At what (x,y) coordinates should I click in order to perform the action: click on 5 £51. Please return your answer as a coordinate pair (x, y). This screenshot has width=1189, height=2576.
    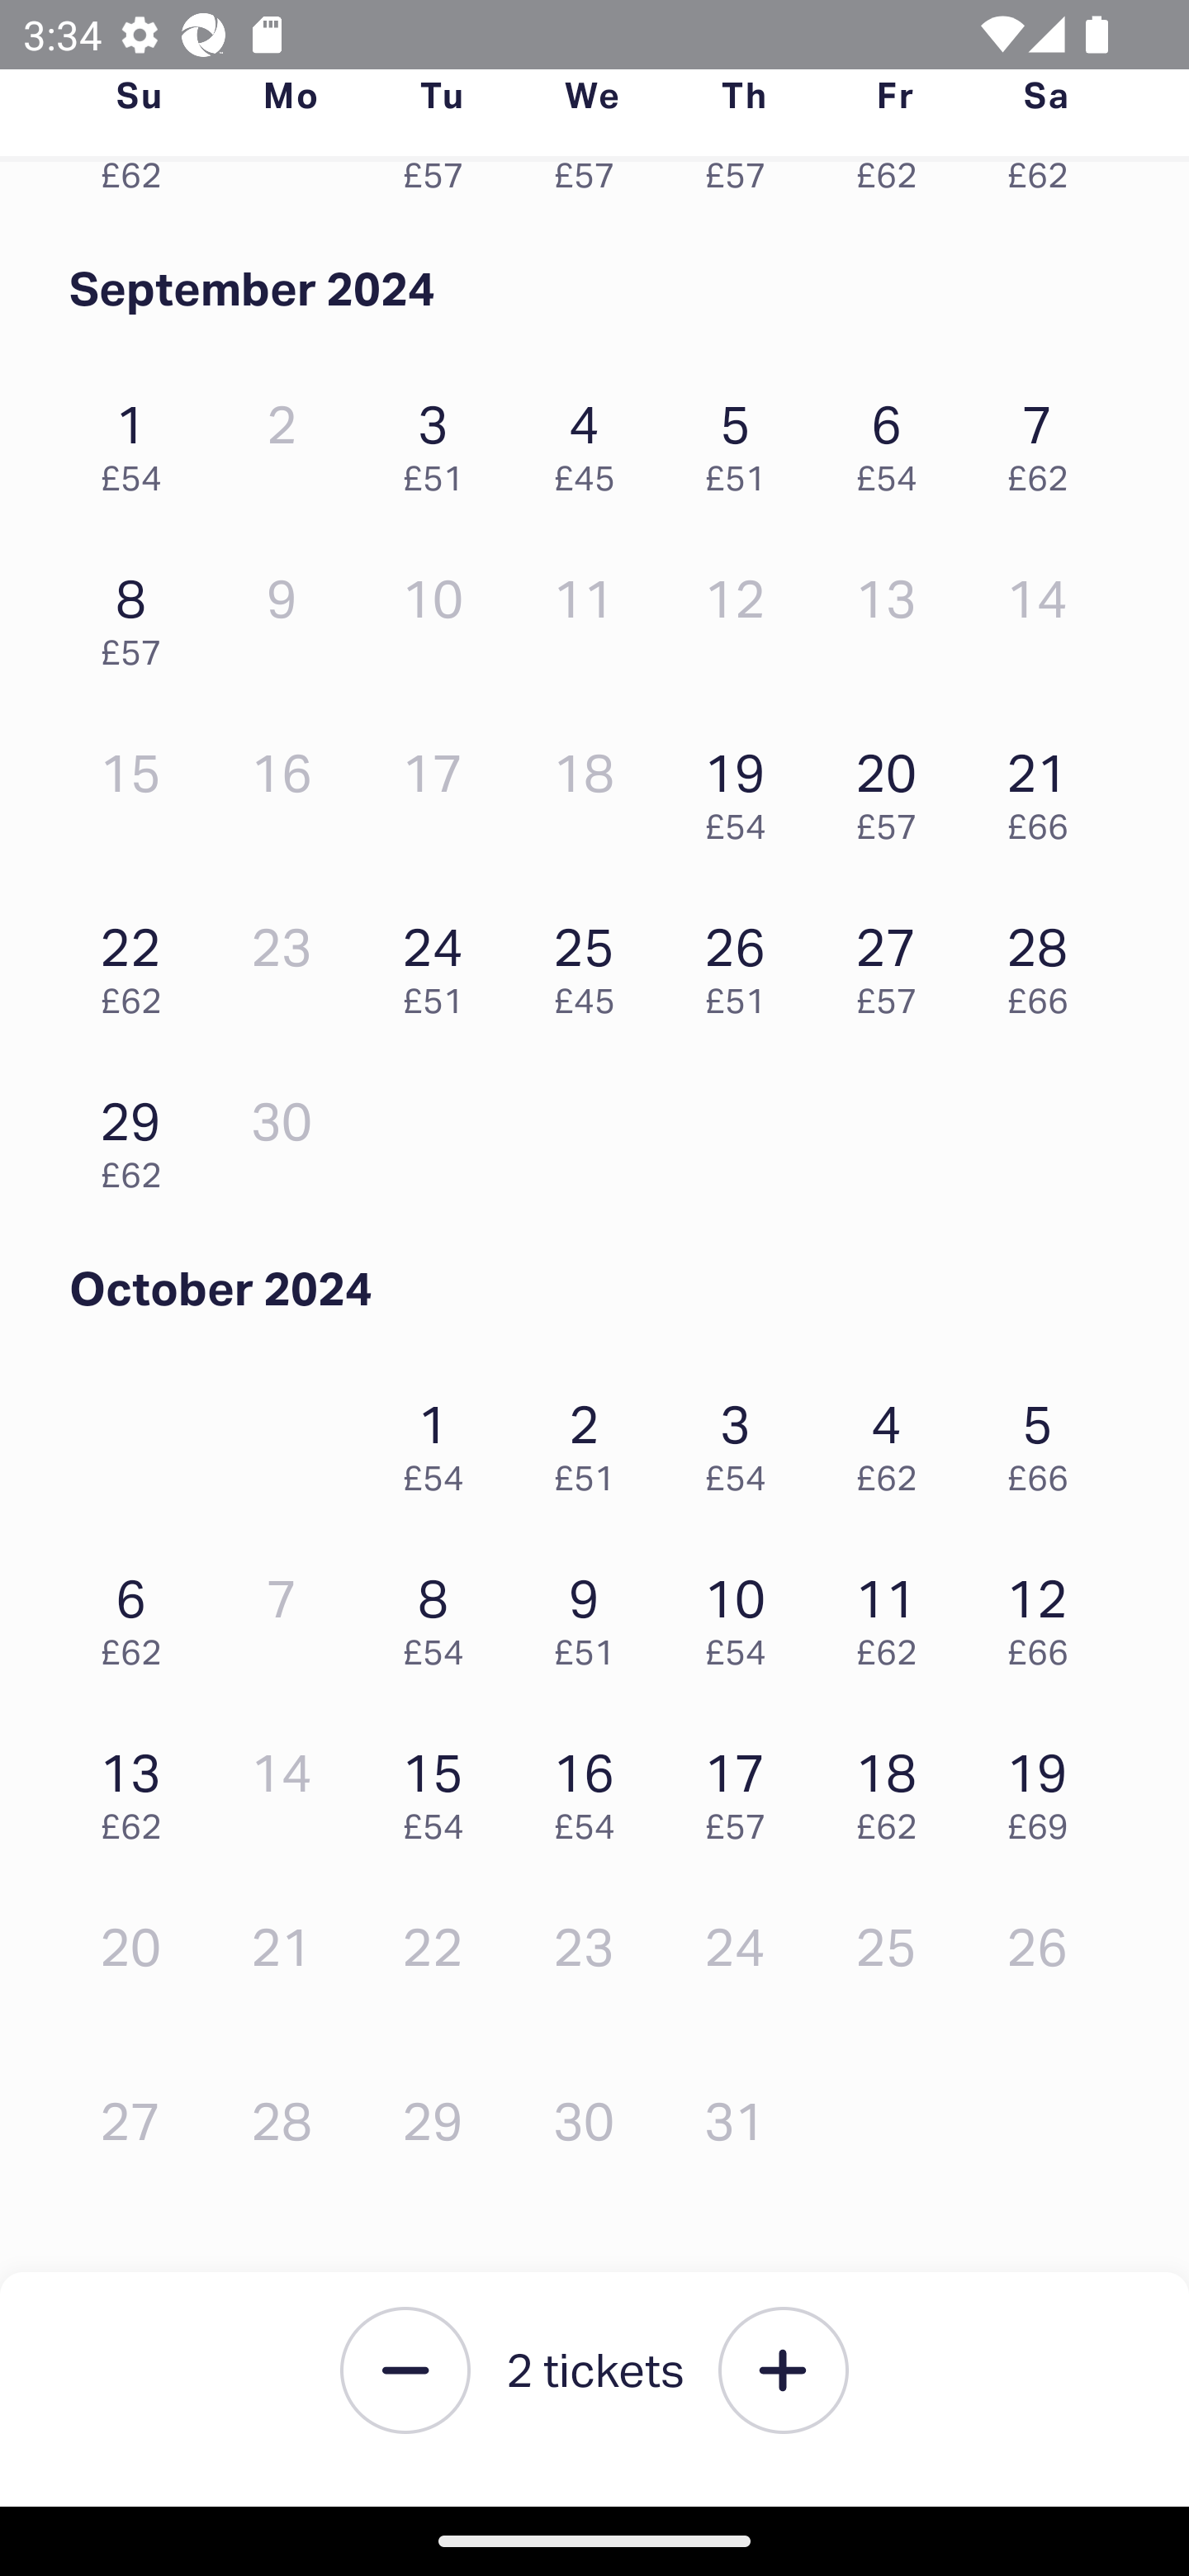
    Looking at the image, I should click on (743, 440).